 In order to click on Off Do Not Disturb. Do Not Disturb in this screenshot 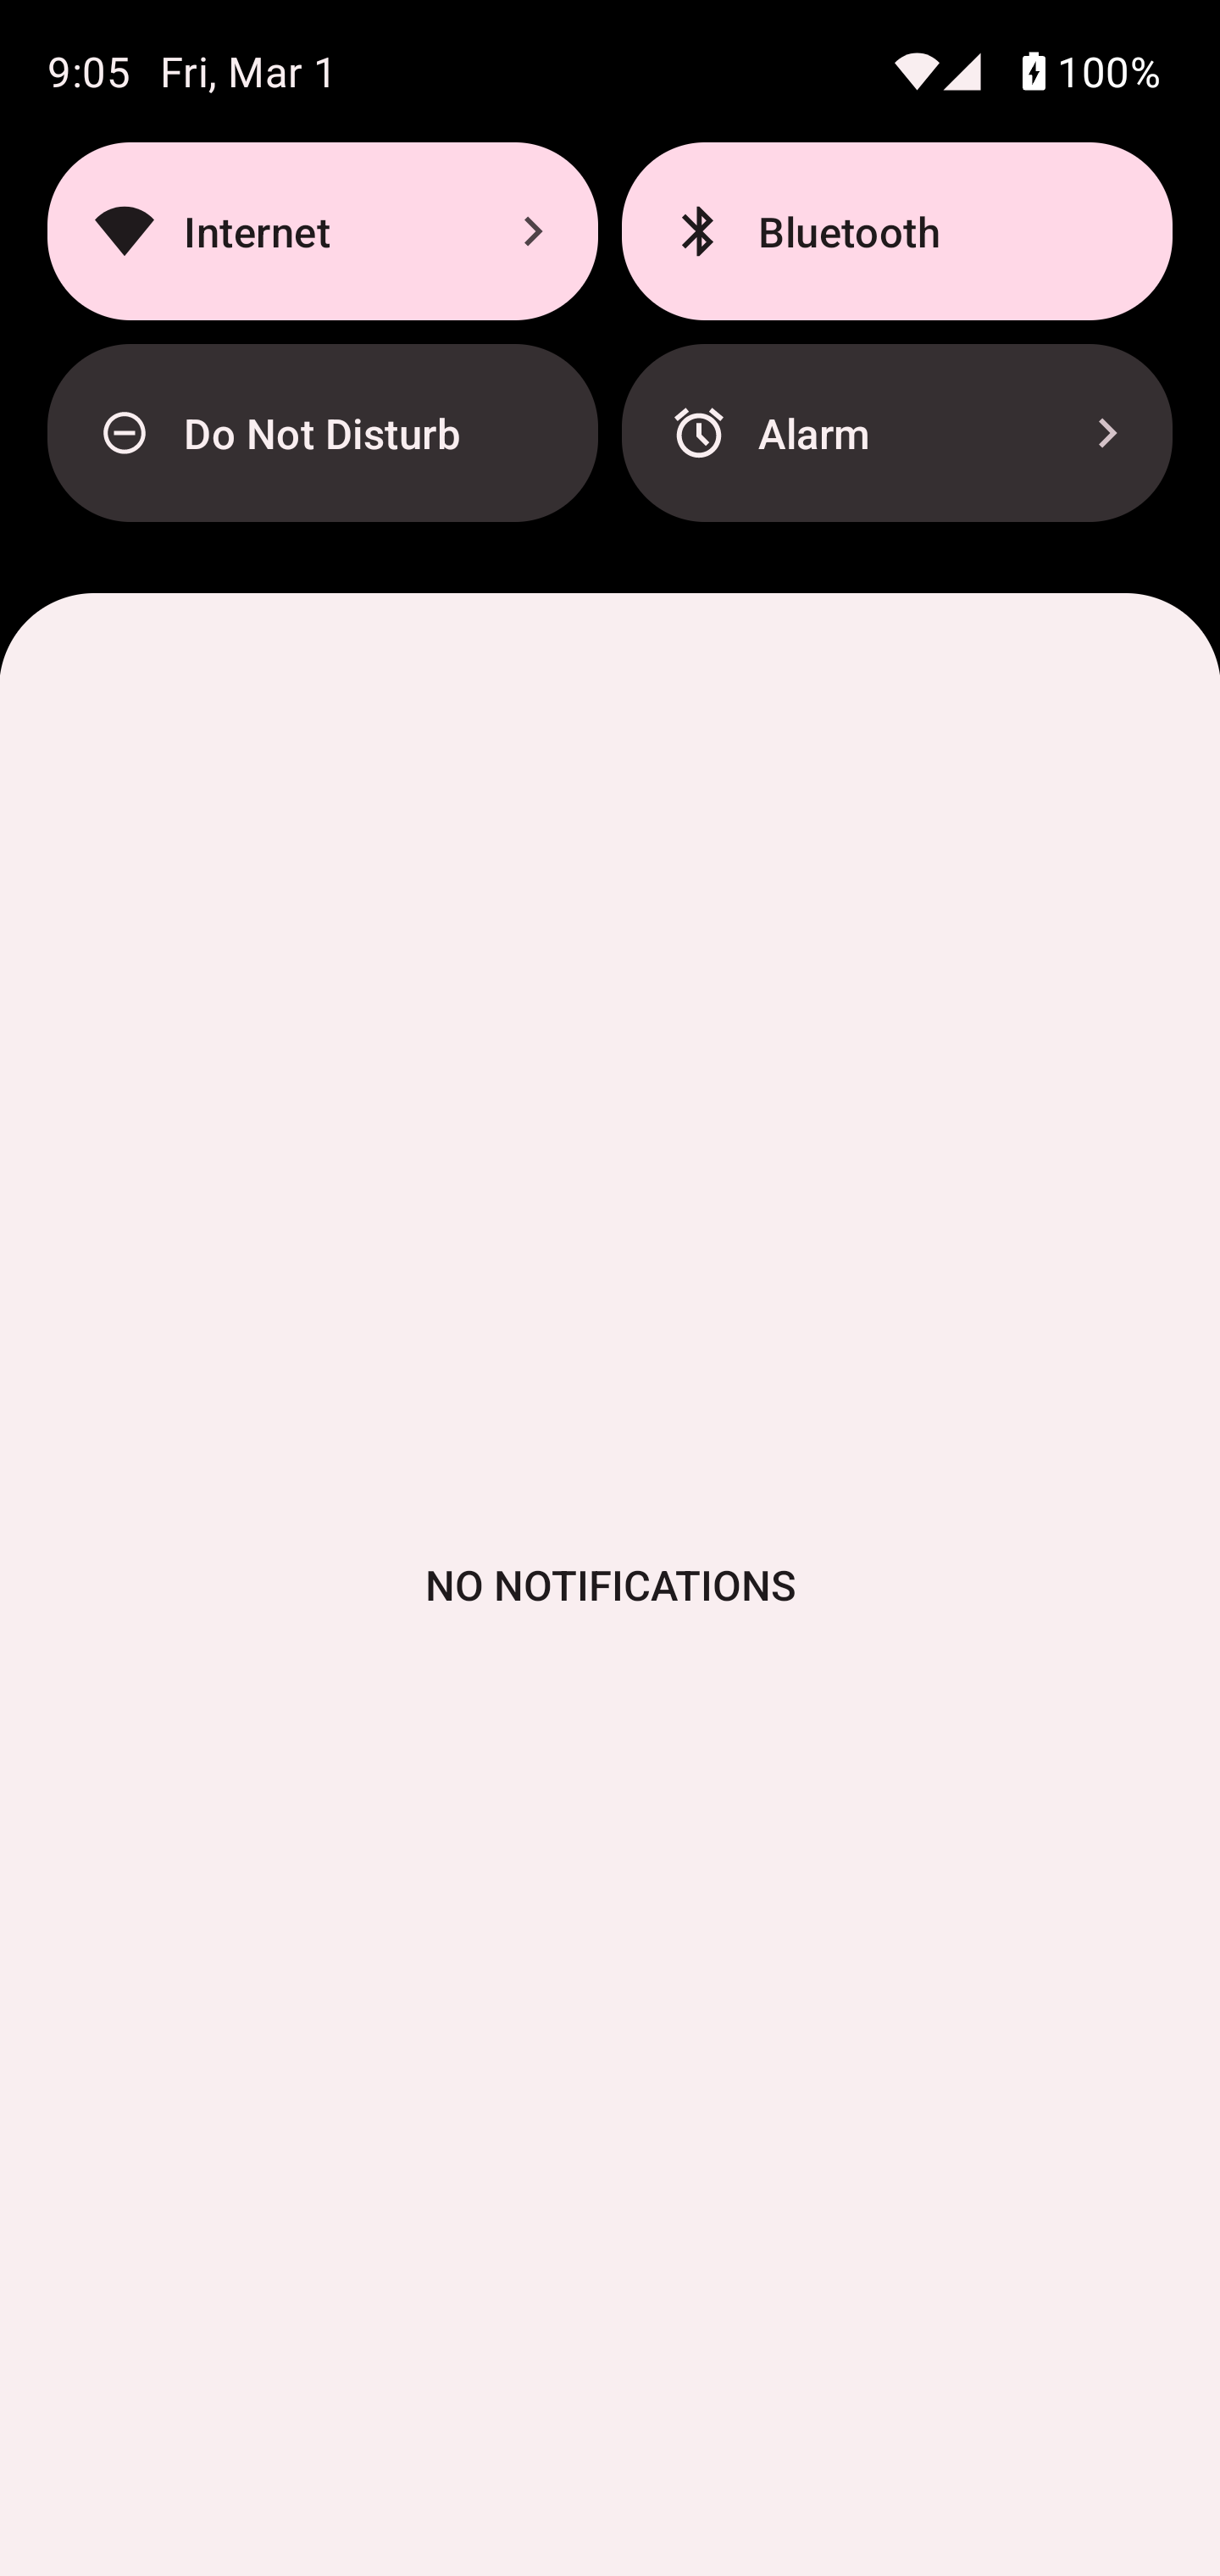, I will do `click(322, 434)`.